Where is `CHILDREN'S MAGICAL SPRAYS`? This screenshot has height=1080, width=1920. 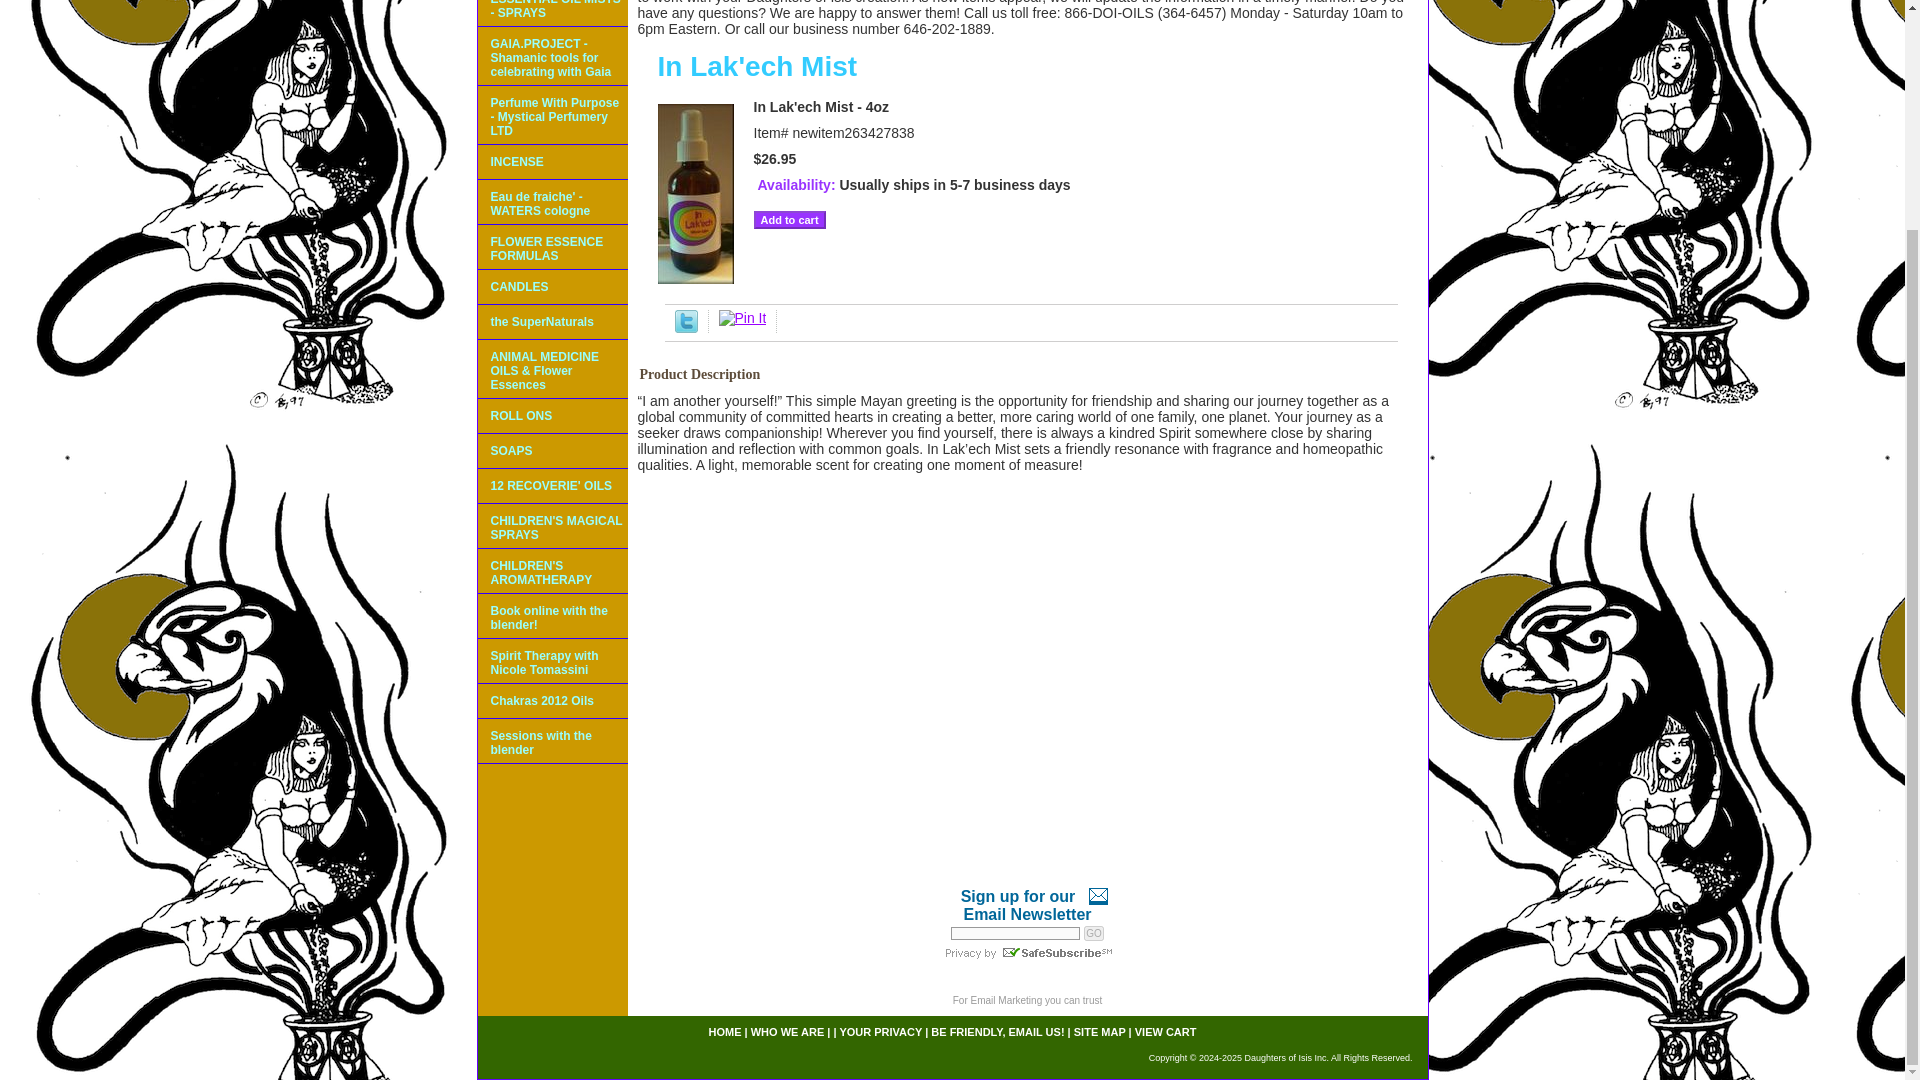
CHILDREN'S MAGICAL SPRAYS is located at coordinates (552, 526).